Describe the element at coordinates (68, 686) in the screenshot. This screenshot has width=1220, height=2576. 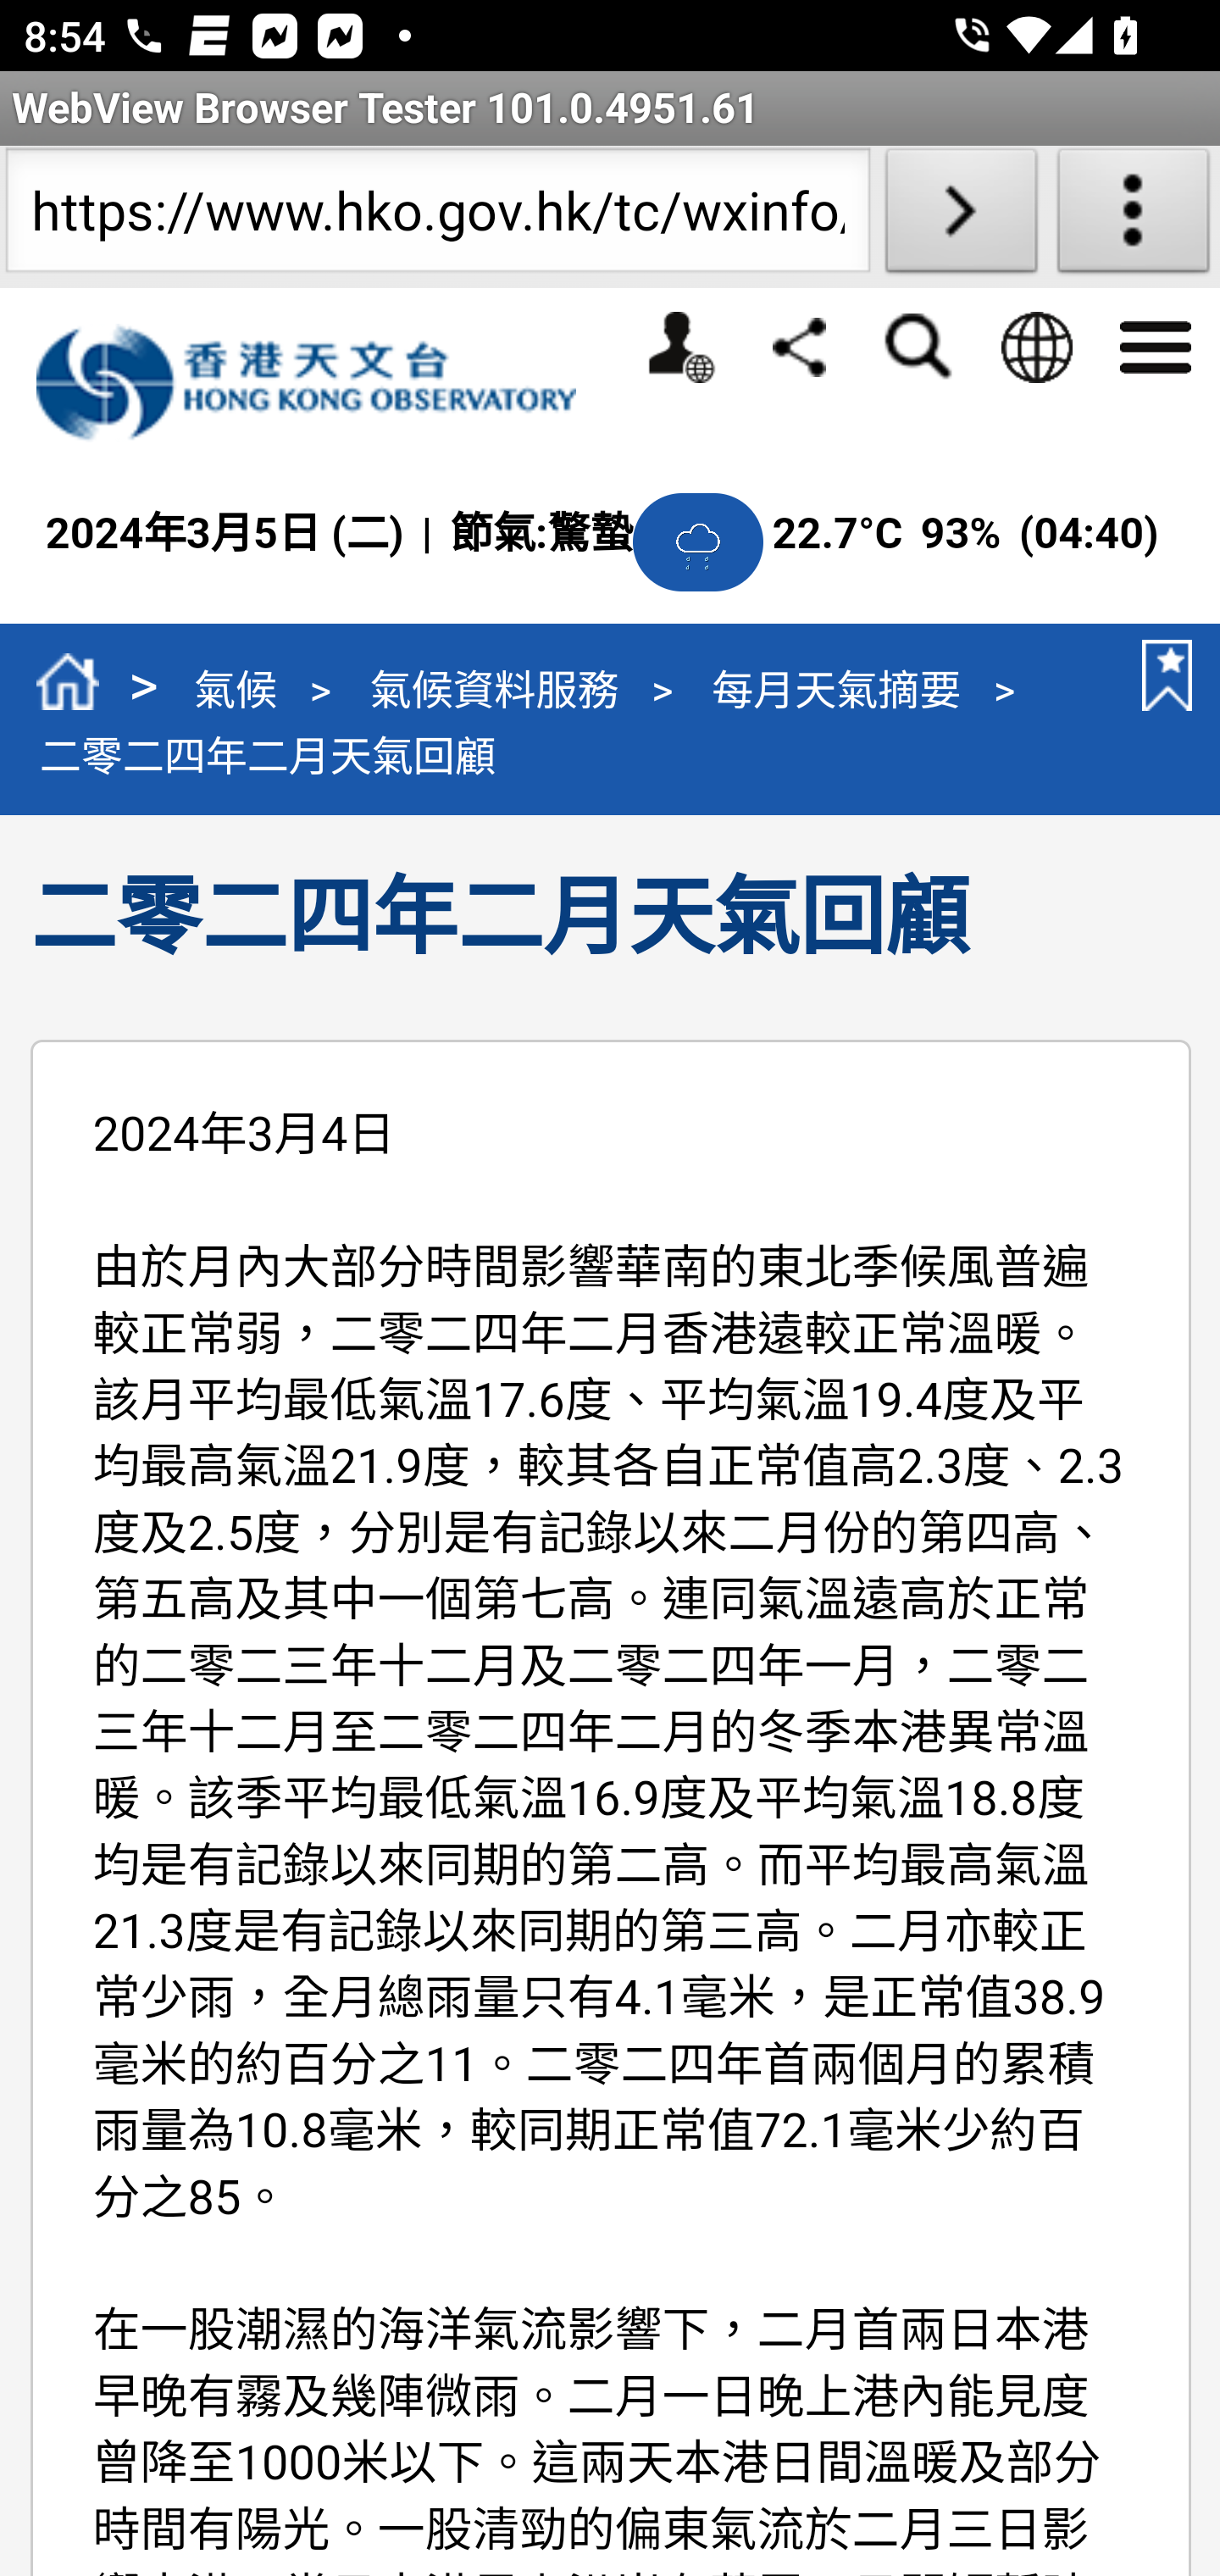
I see `主頁` at that location.